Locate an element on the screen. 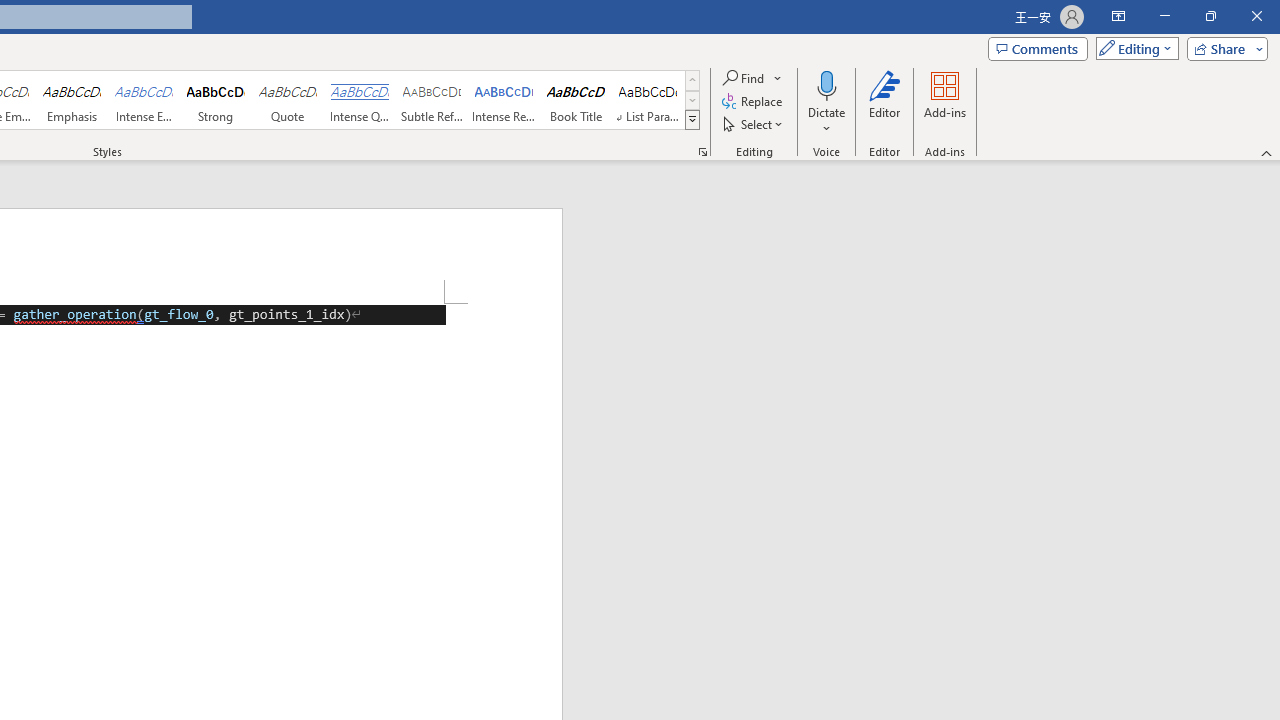 The height and width of the screenshot is (720, 1280). Book Title is located at coordinates (576, 100).